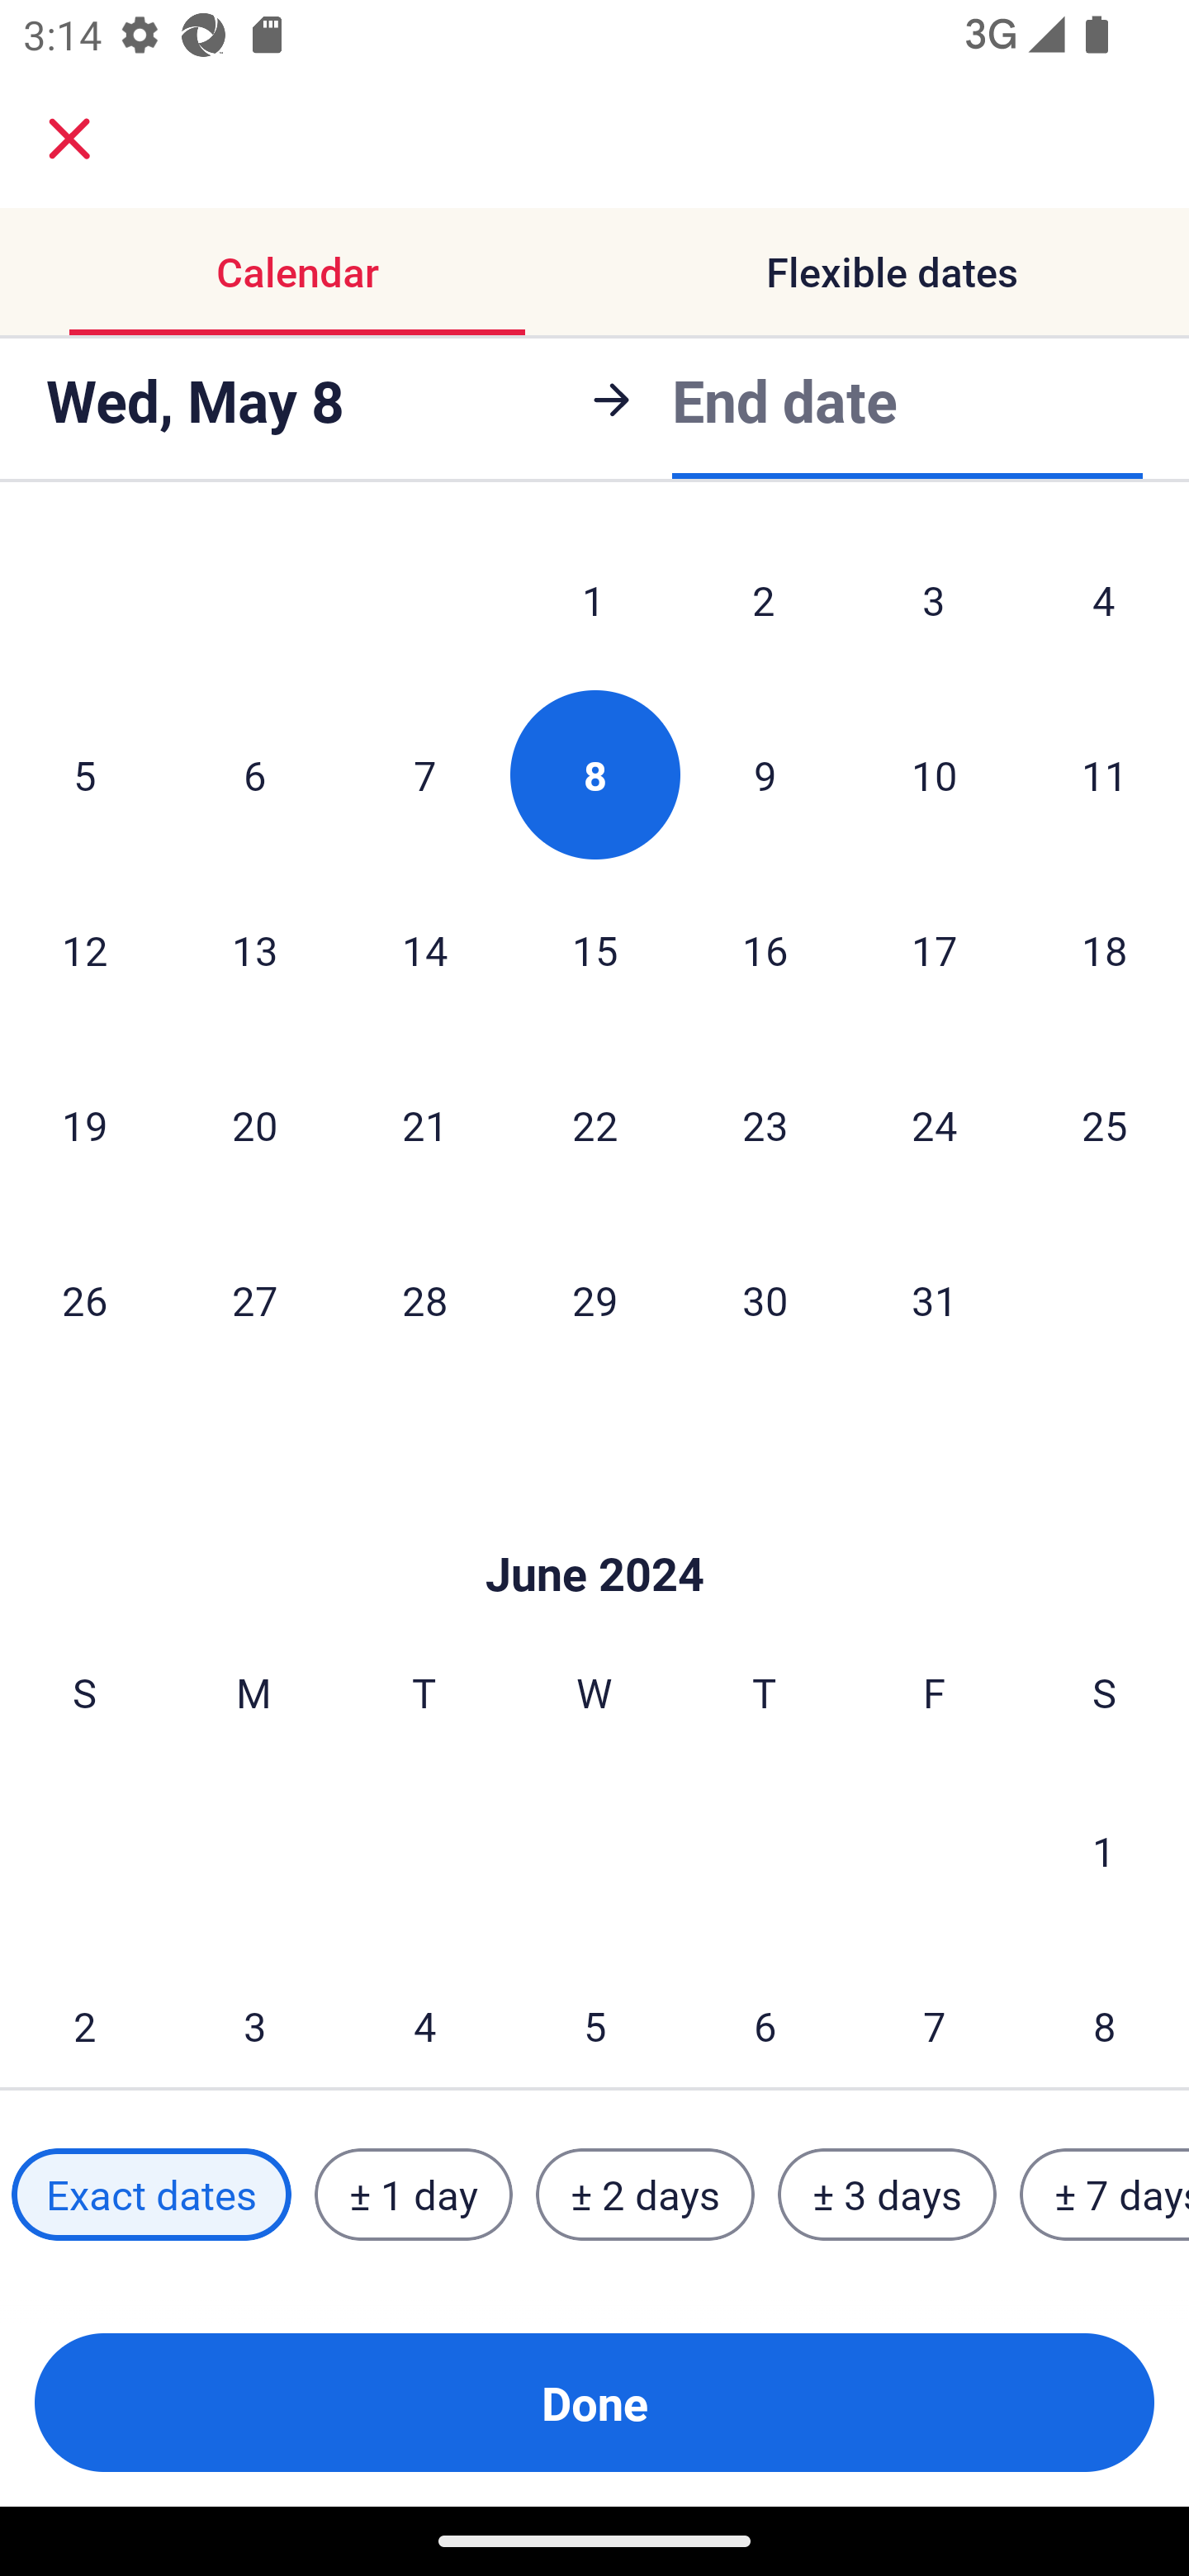  Describe the element at coordinates (84, 775) in the screenshot. I see `5 Sunday, May 5, 2024` at that location.